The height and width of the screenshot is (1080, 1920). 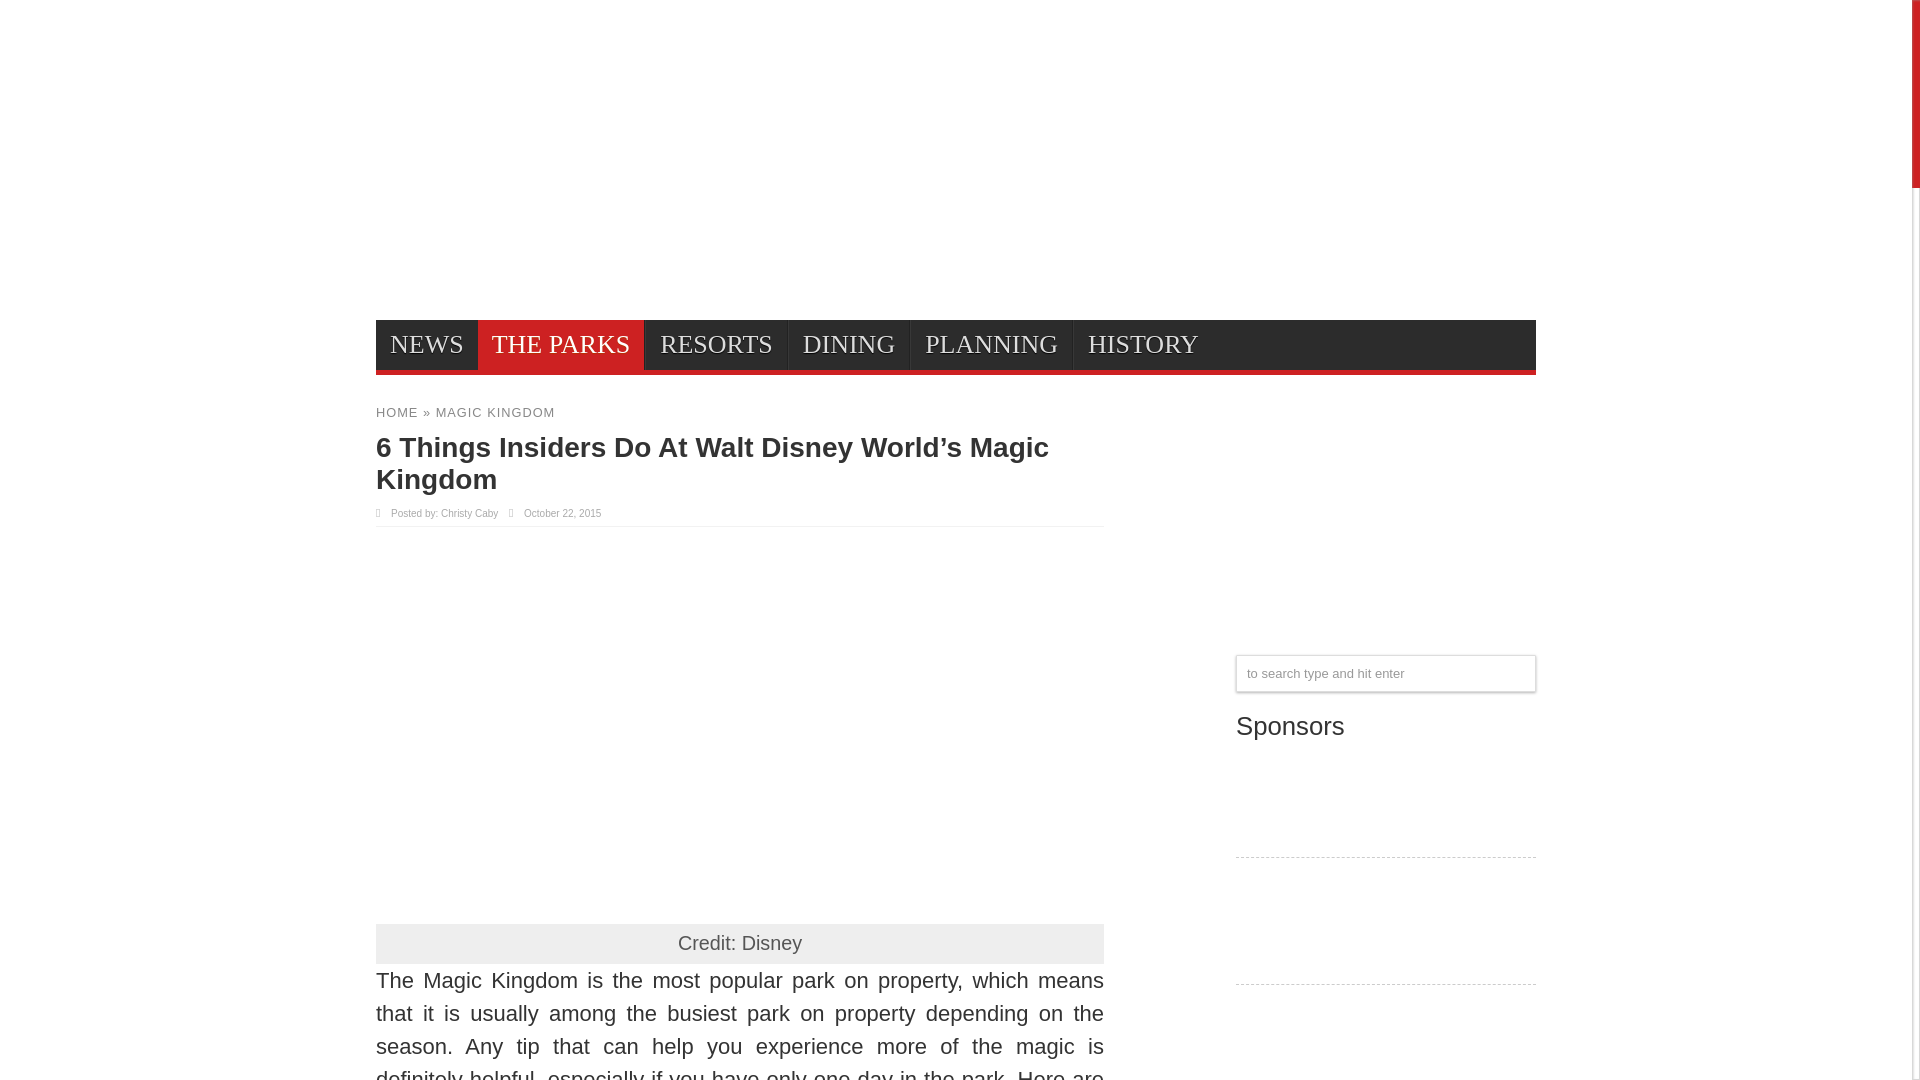 I want to click on WDW Magazine, so click(x=1386, y=790).